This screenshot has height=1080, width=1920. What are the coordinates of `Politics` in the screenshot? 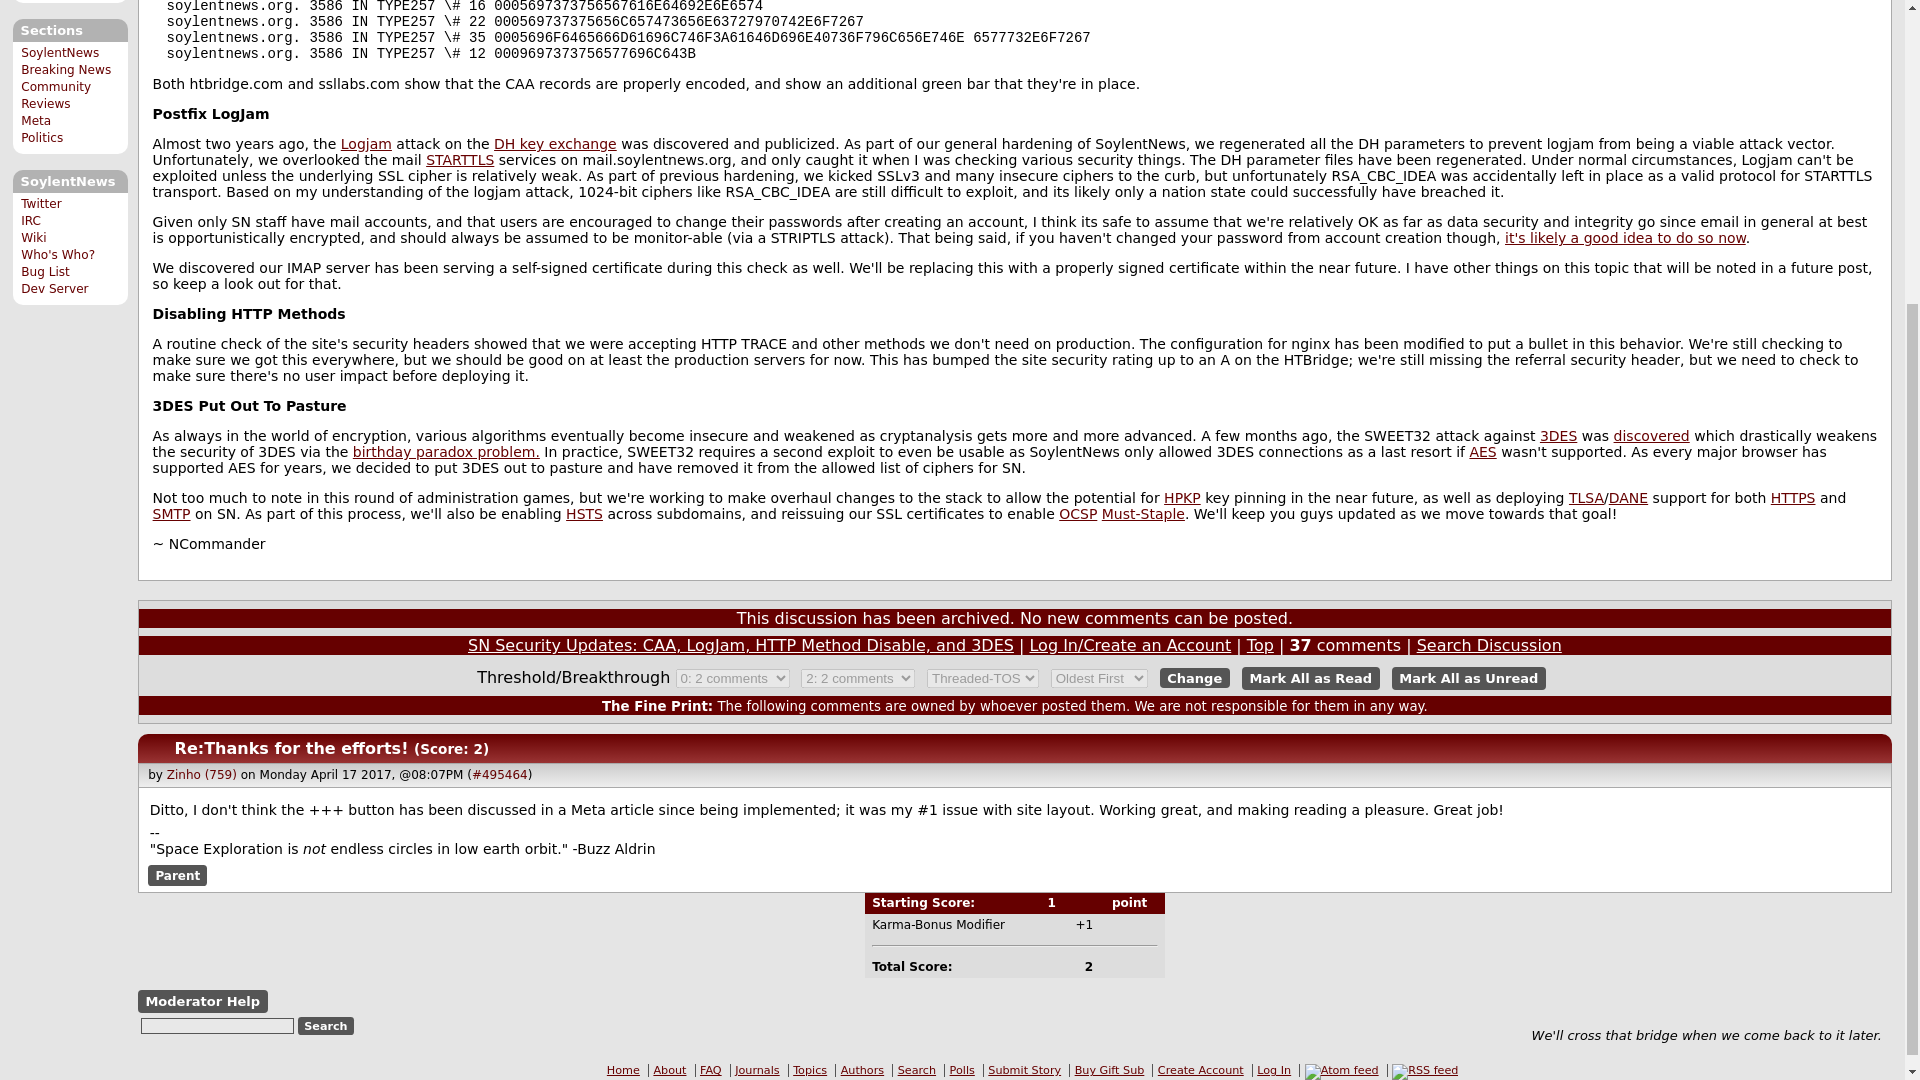 It's located at (42, 137).